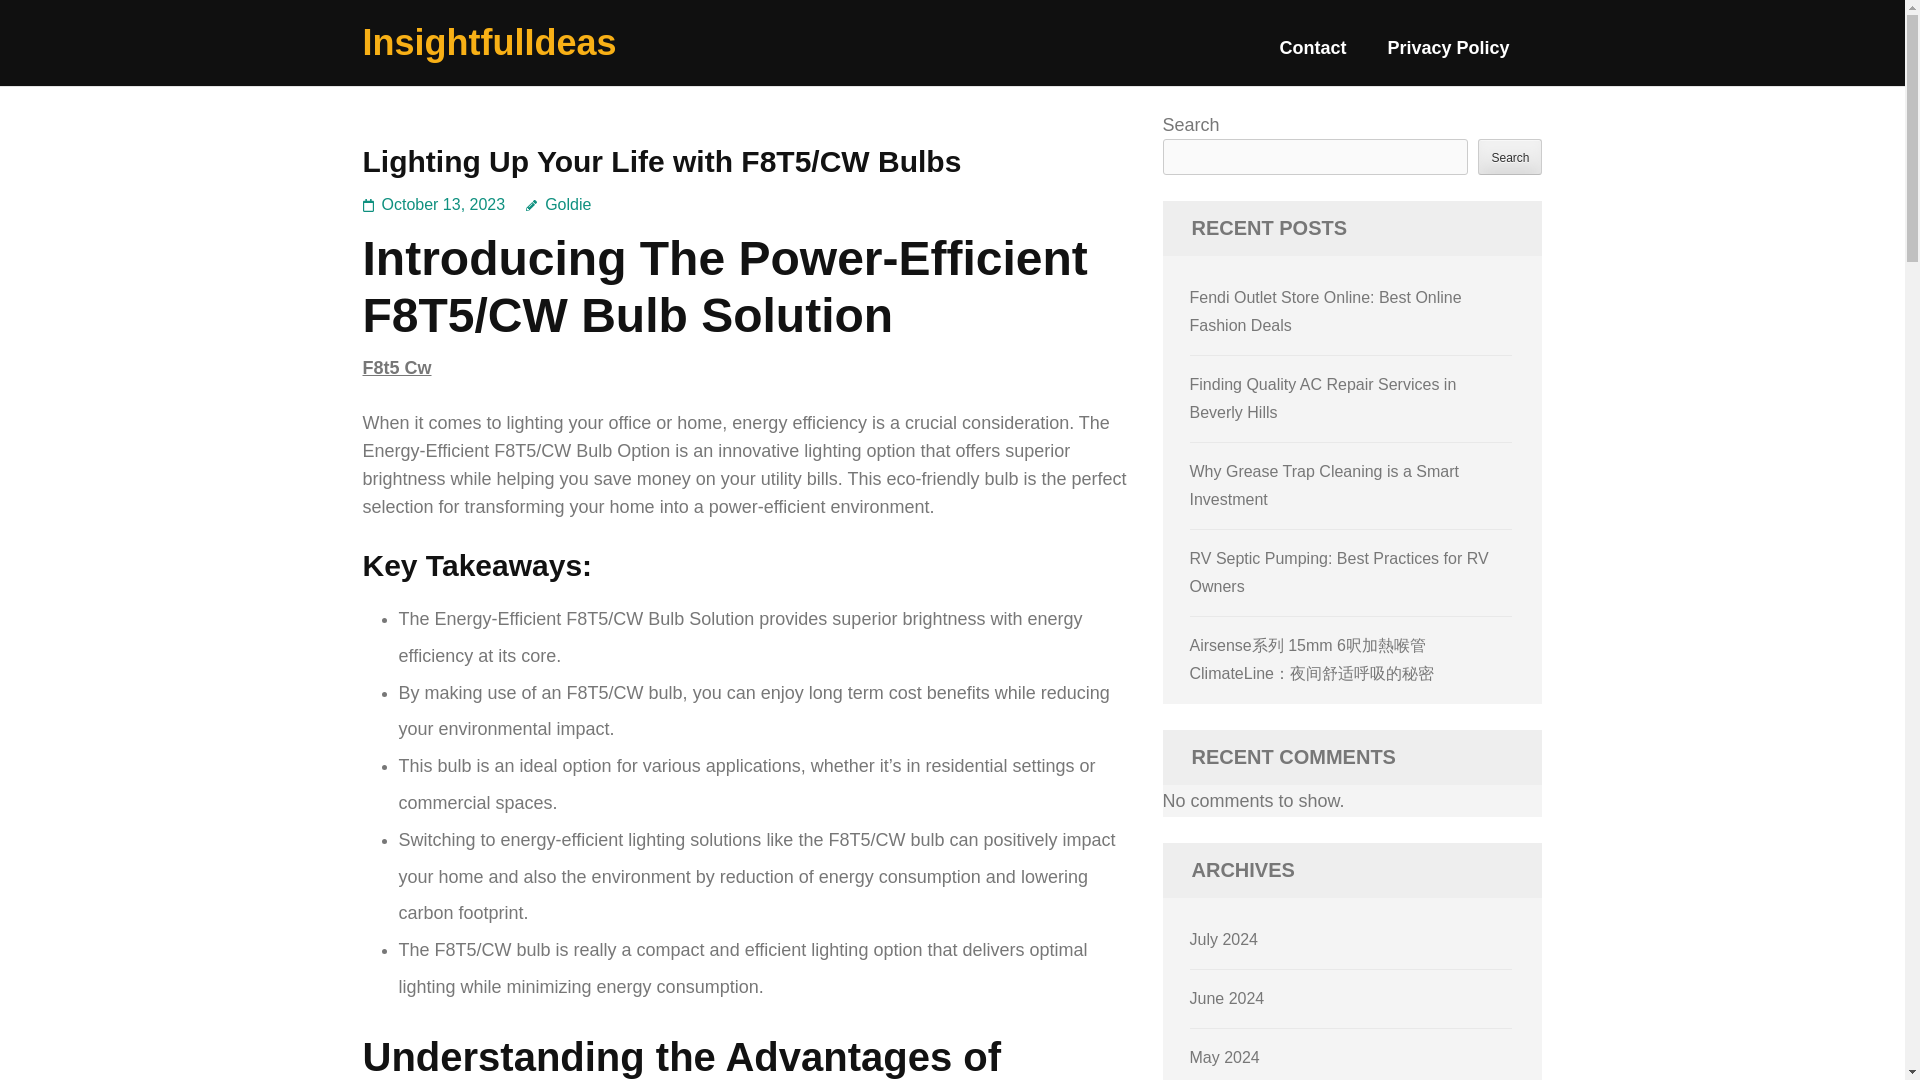  What do you see at coordinates (1228, 998) in the screenshot?
I see `June 2024` at bounding box center [1228, 998].